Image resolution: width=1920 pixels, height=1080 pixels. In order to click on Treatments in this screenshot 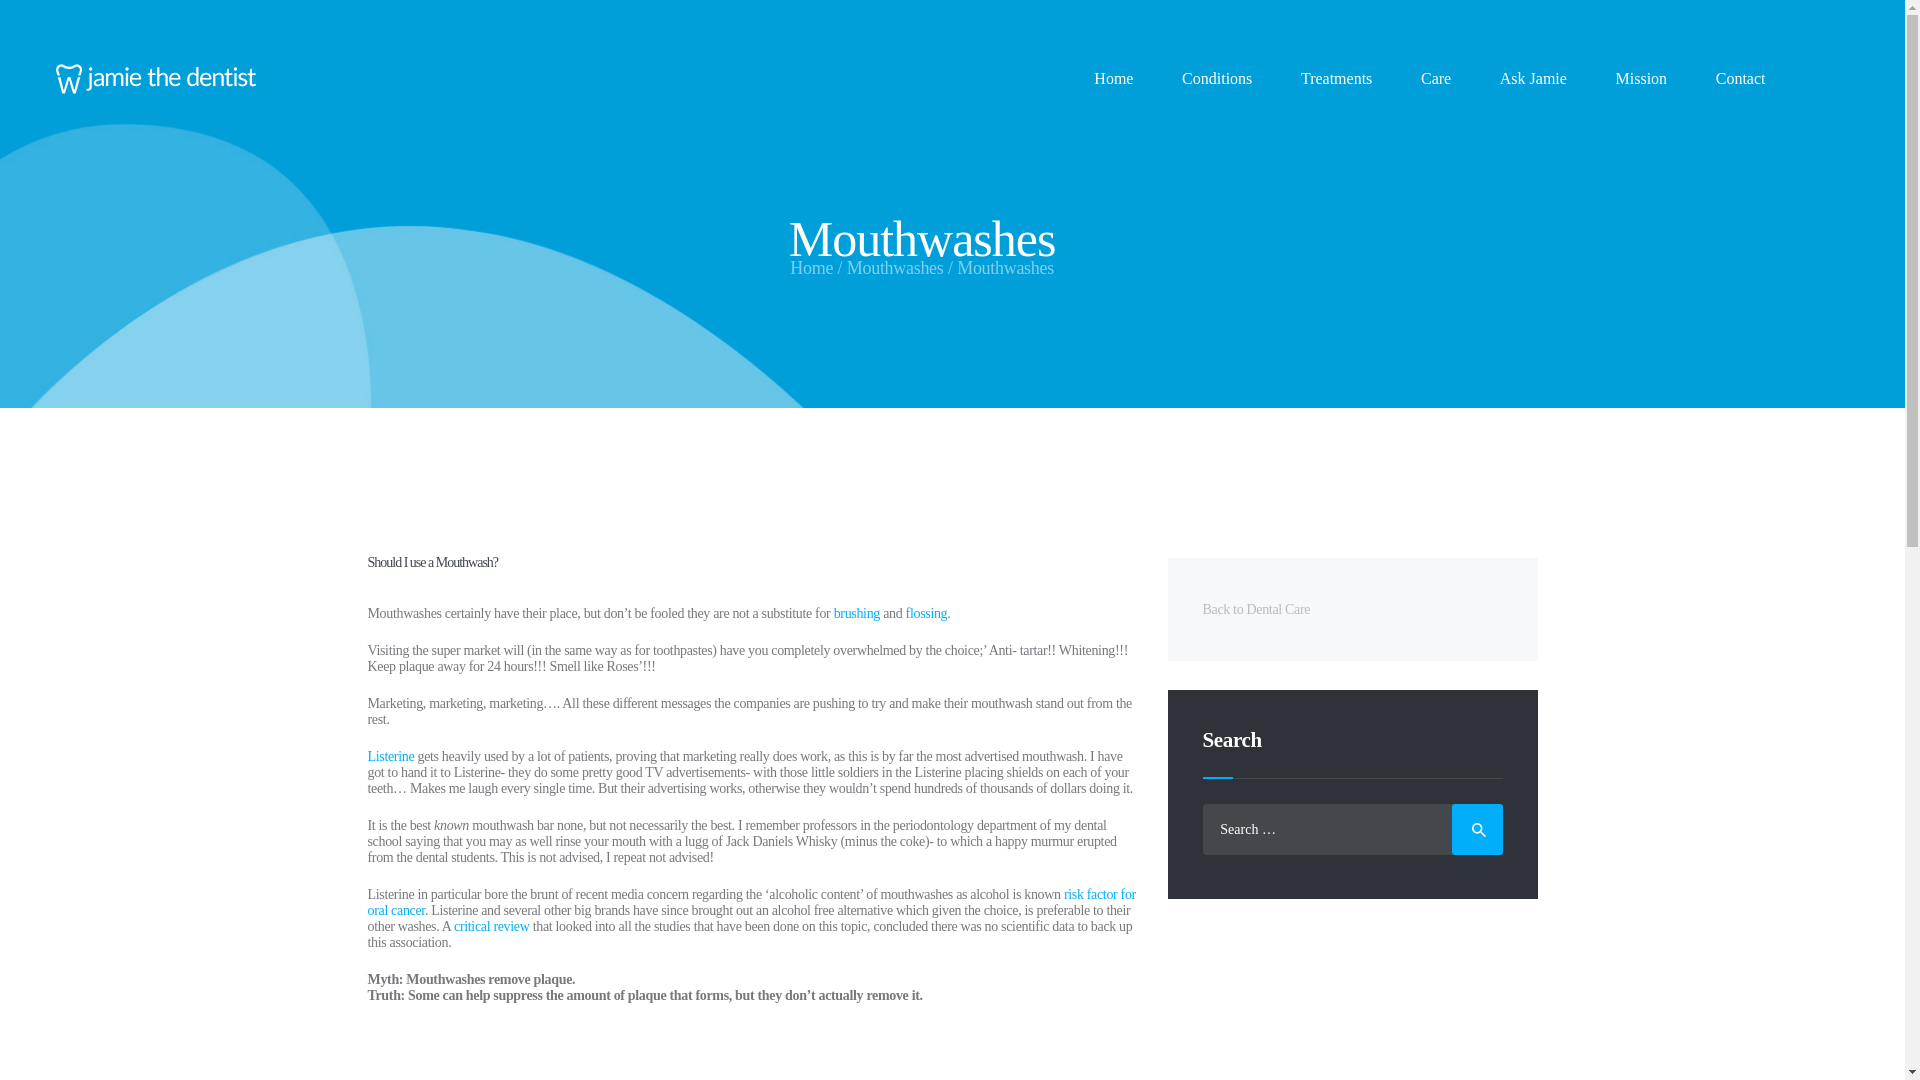, I will do `click(1336, 78)`.